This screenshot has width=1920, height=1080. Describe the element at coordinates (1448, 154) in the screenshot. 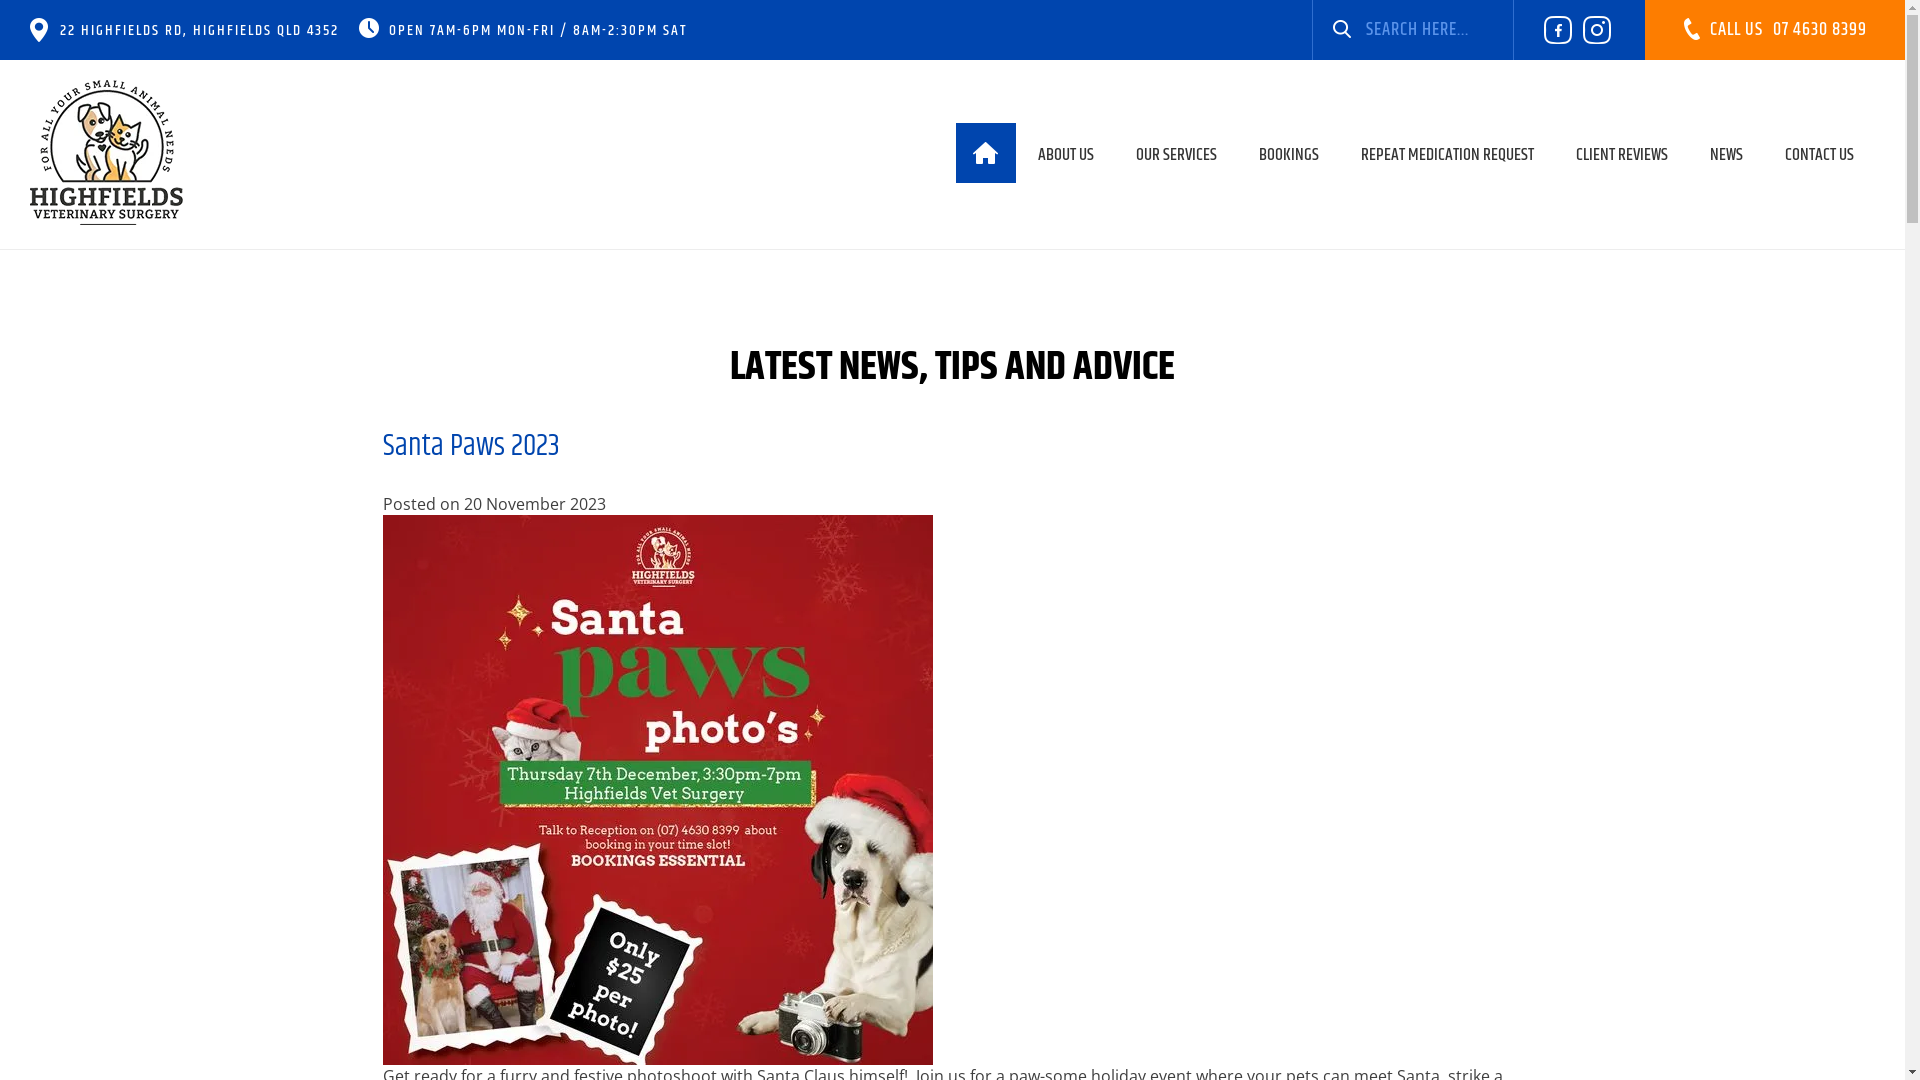

I see `REPEAT MEDICATION REQUEST` at that location.